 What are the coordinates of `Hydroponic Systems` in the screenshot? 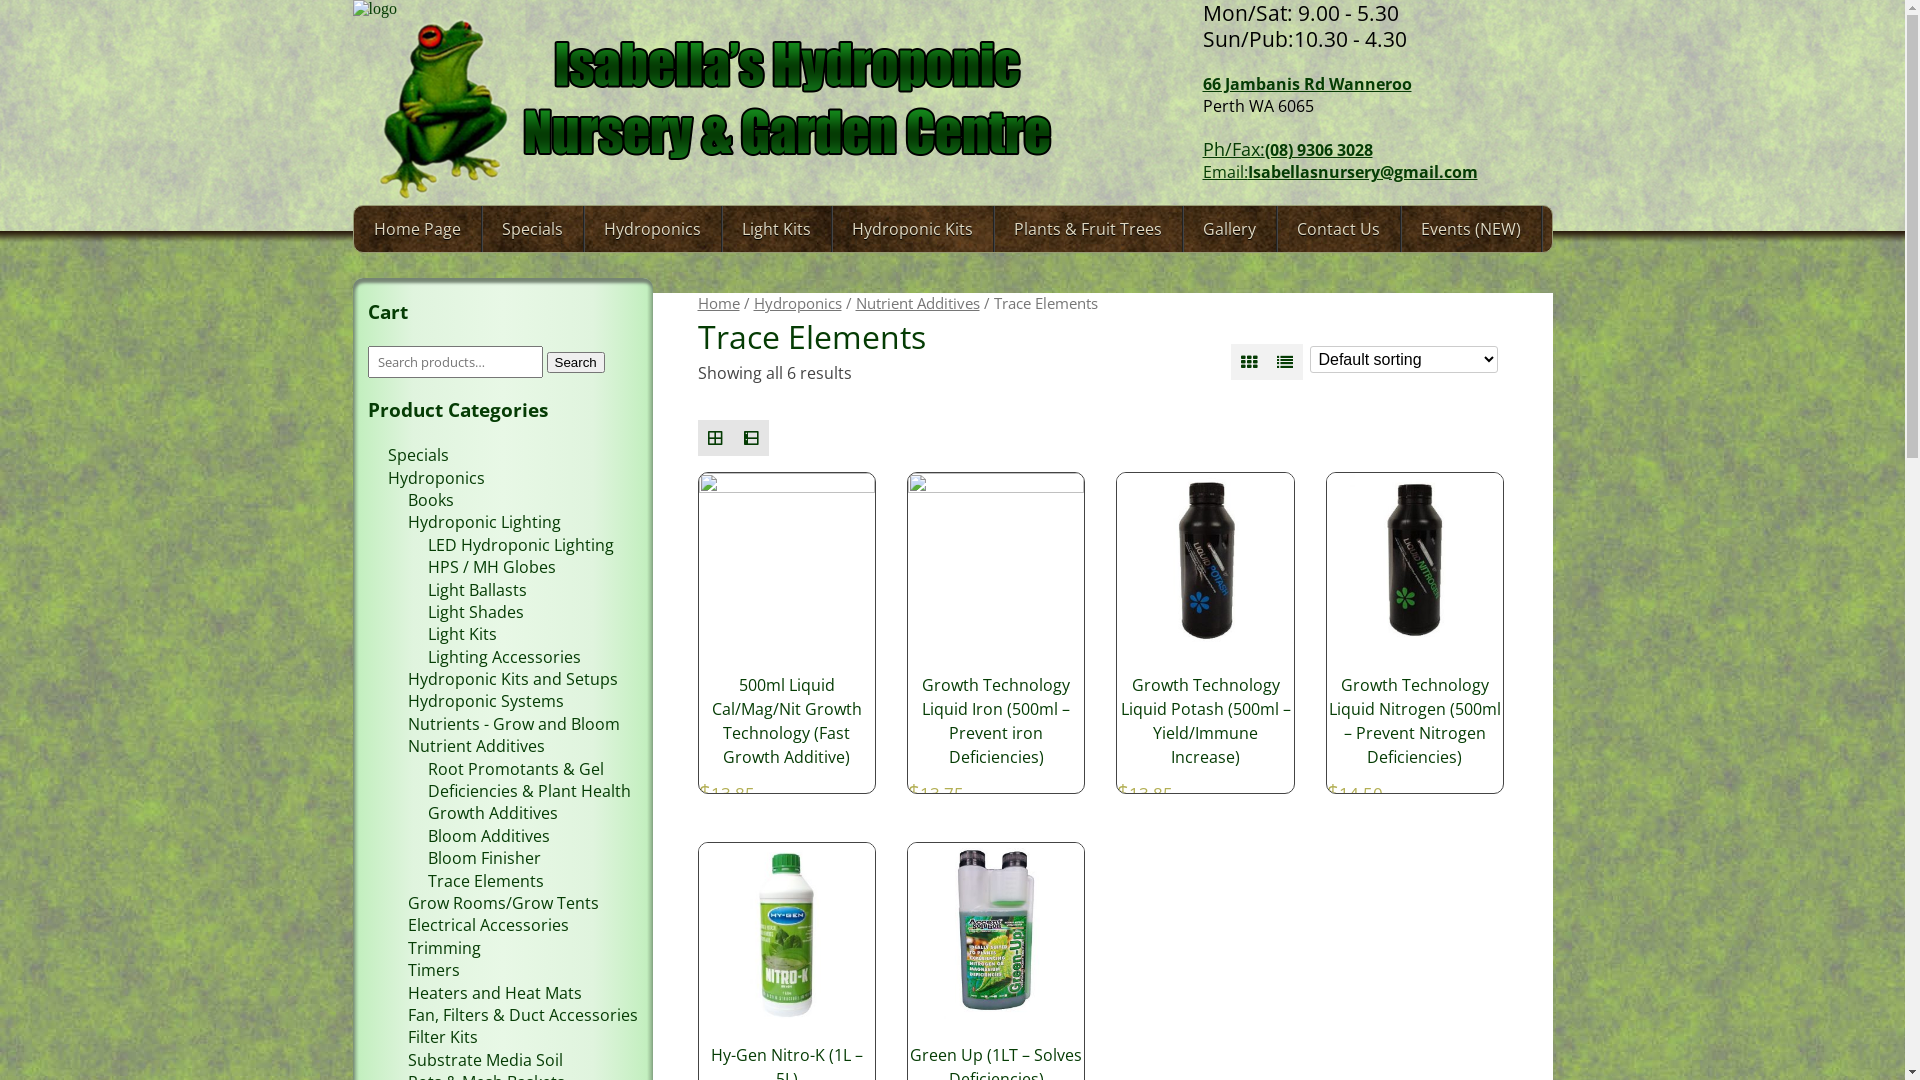 It's located at (486, 701).